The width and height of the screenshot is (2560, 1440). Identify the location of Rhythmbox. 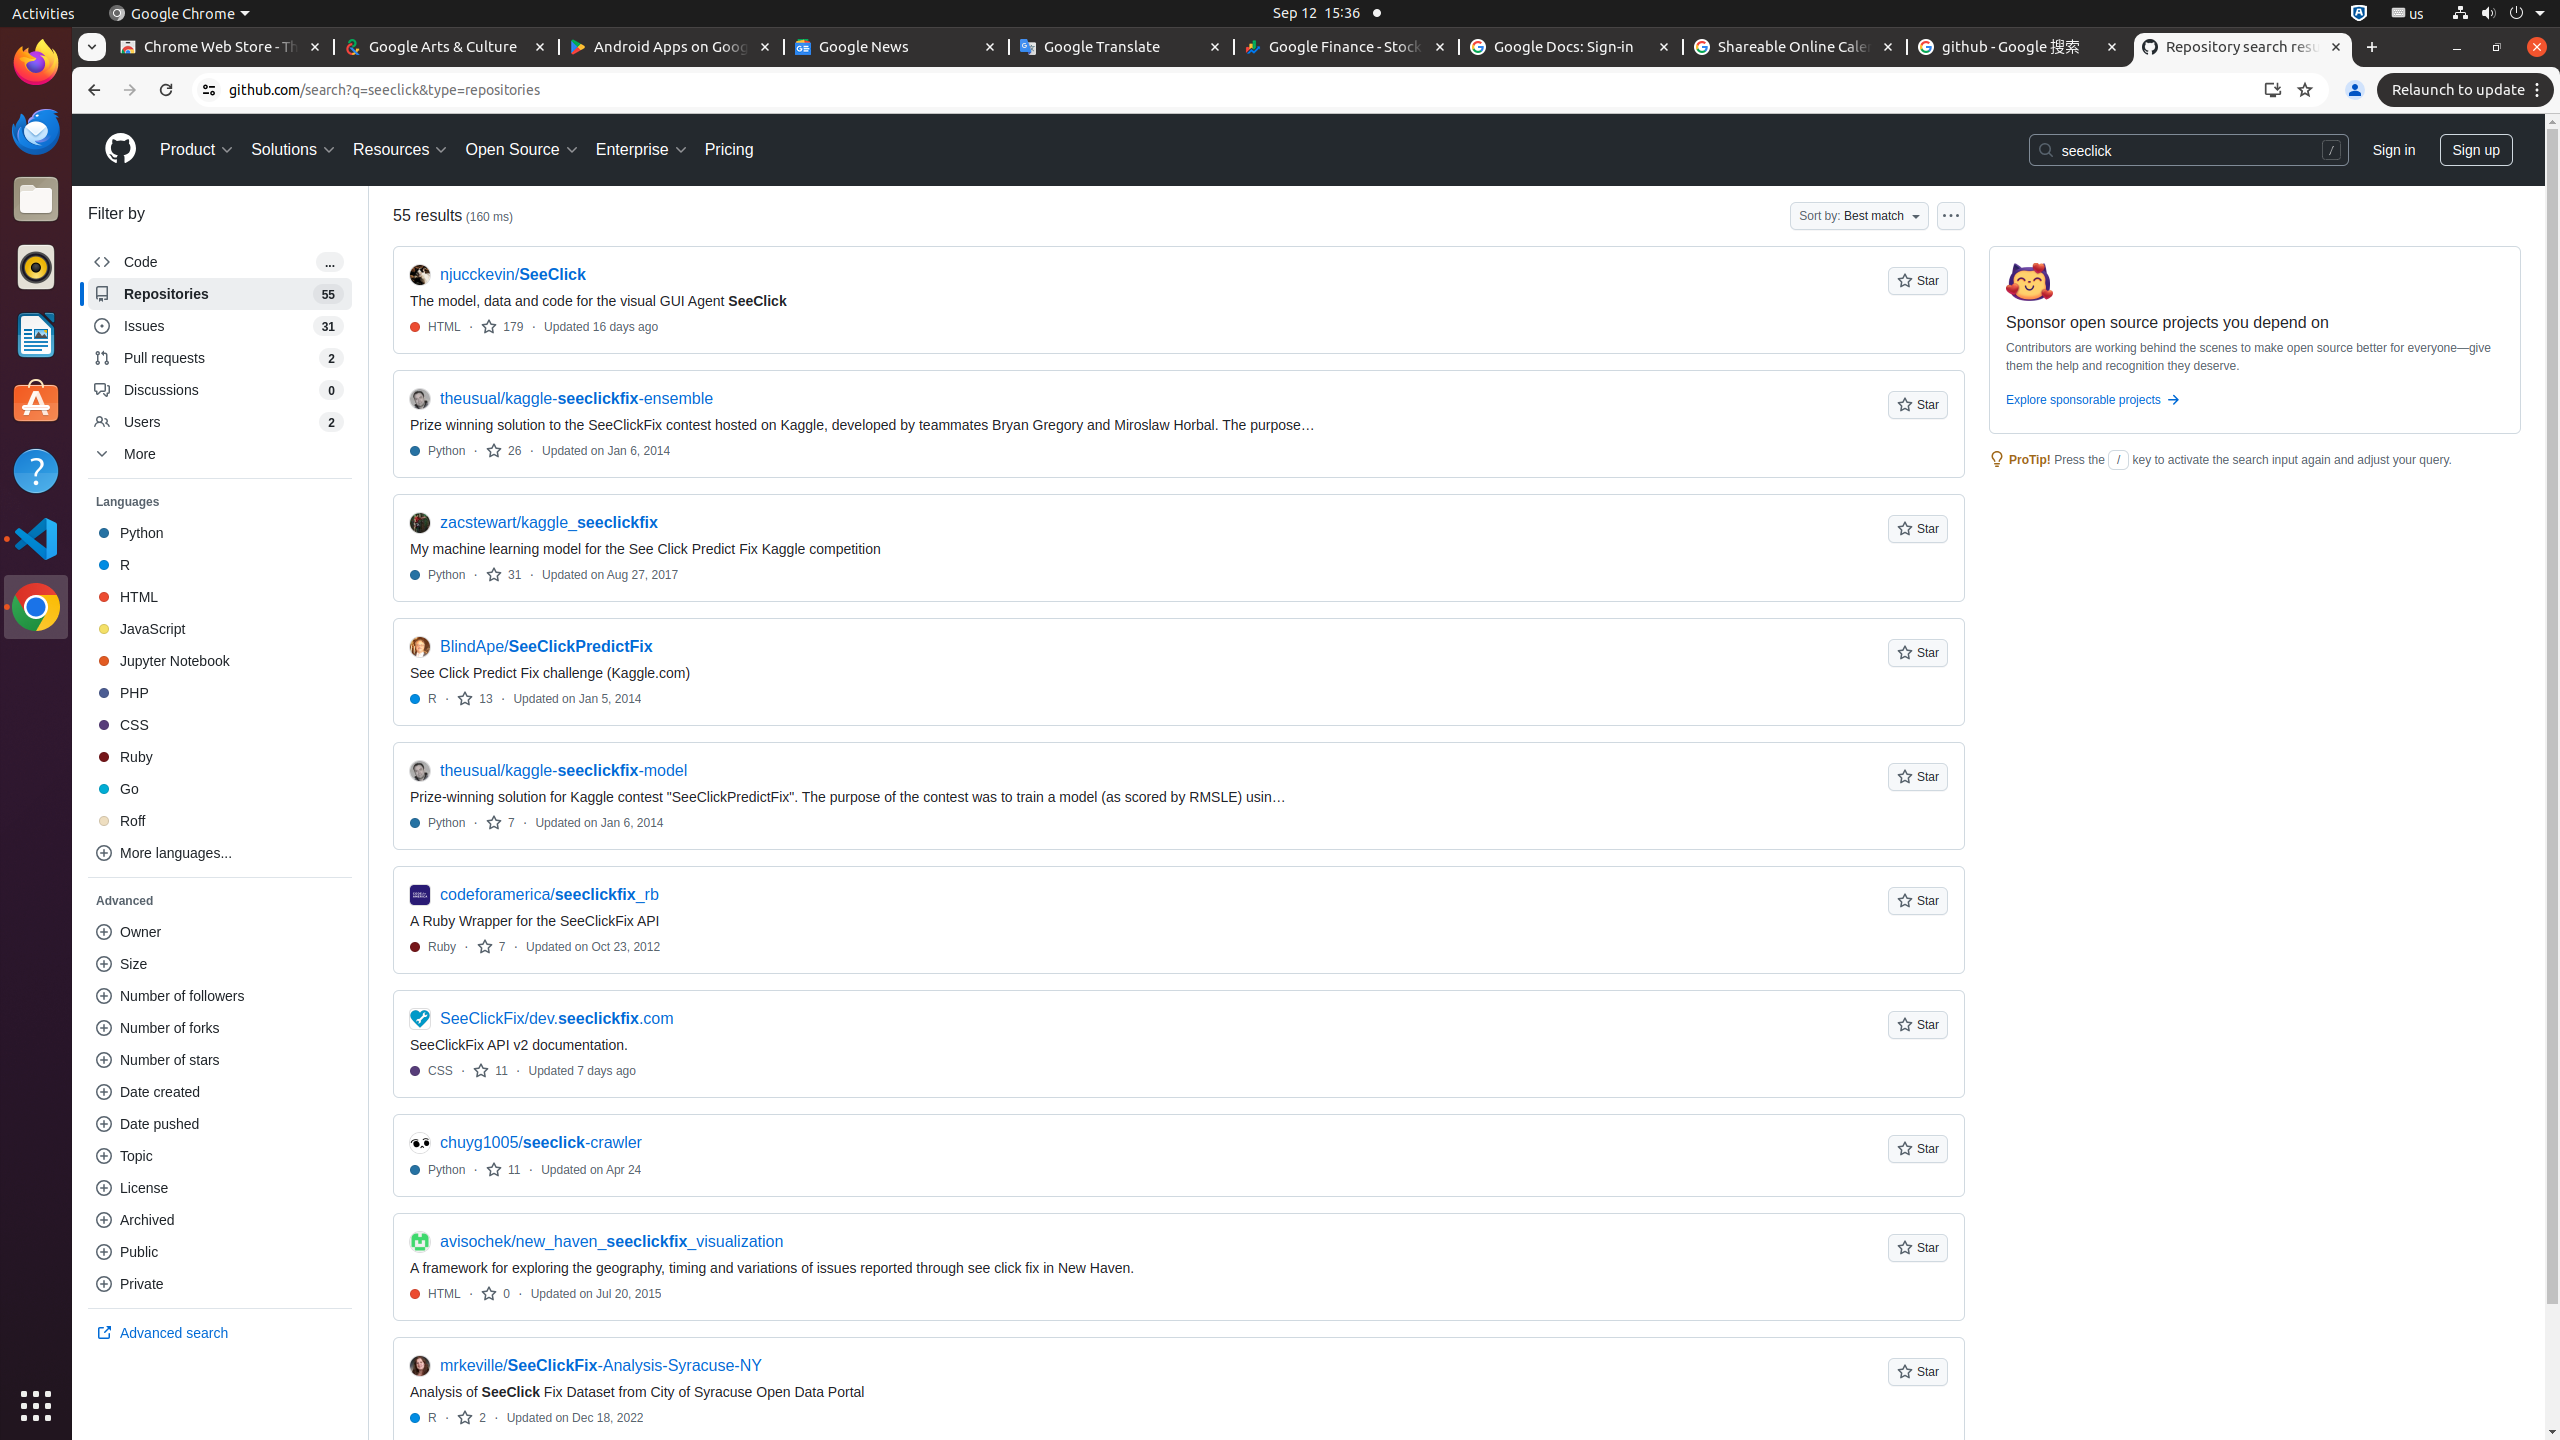
(36, 267).